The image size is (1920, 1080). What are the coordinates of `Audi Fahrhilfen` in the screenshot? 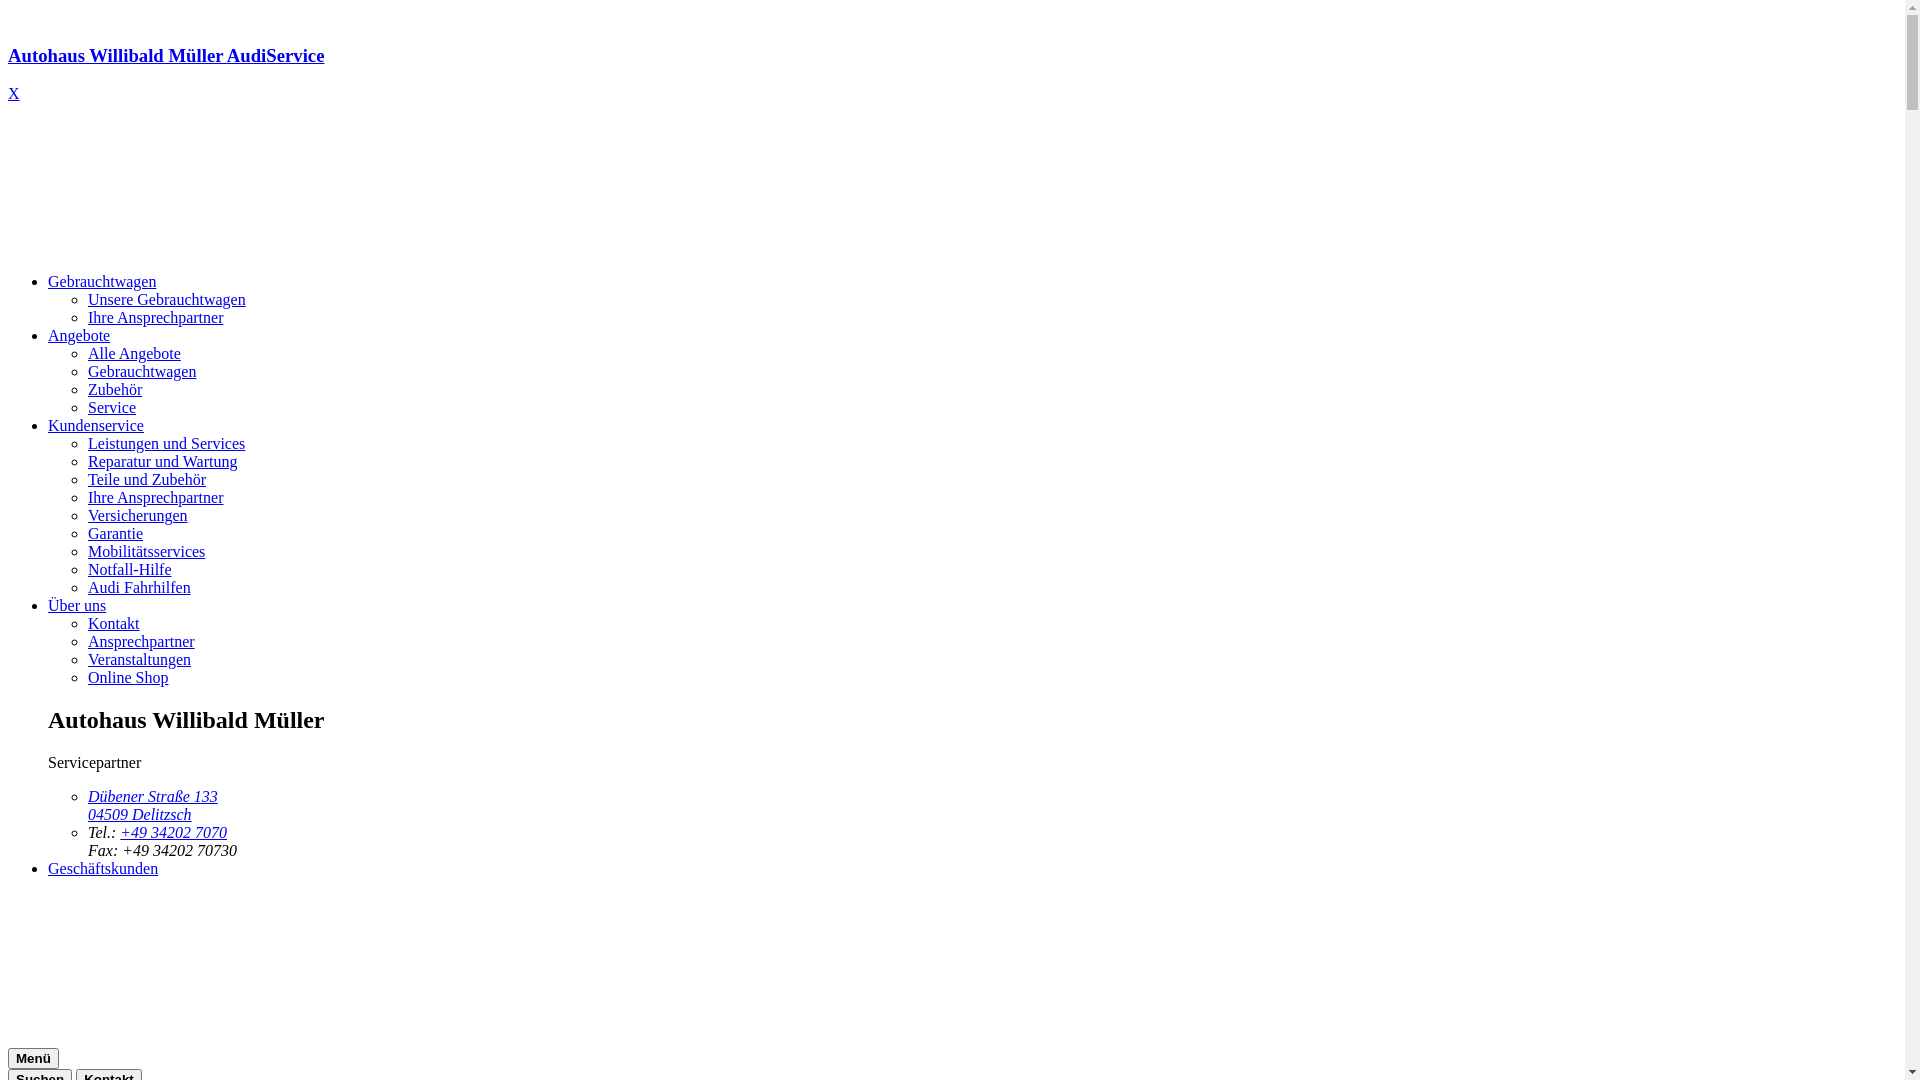 It's located at (140, 588).